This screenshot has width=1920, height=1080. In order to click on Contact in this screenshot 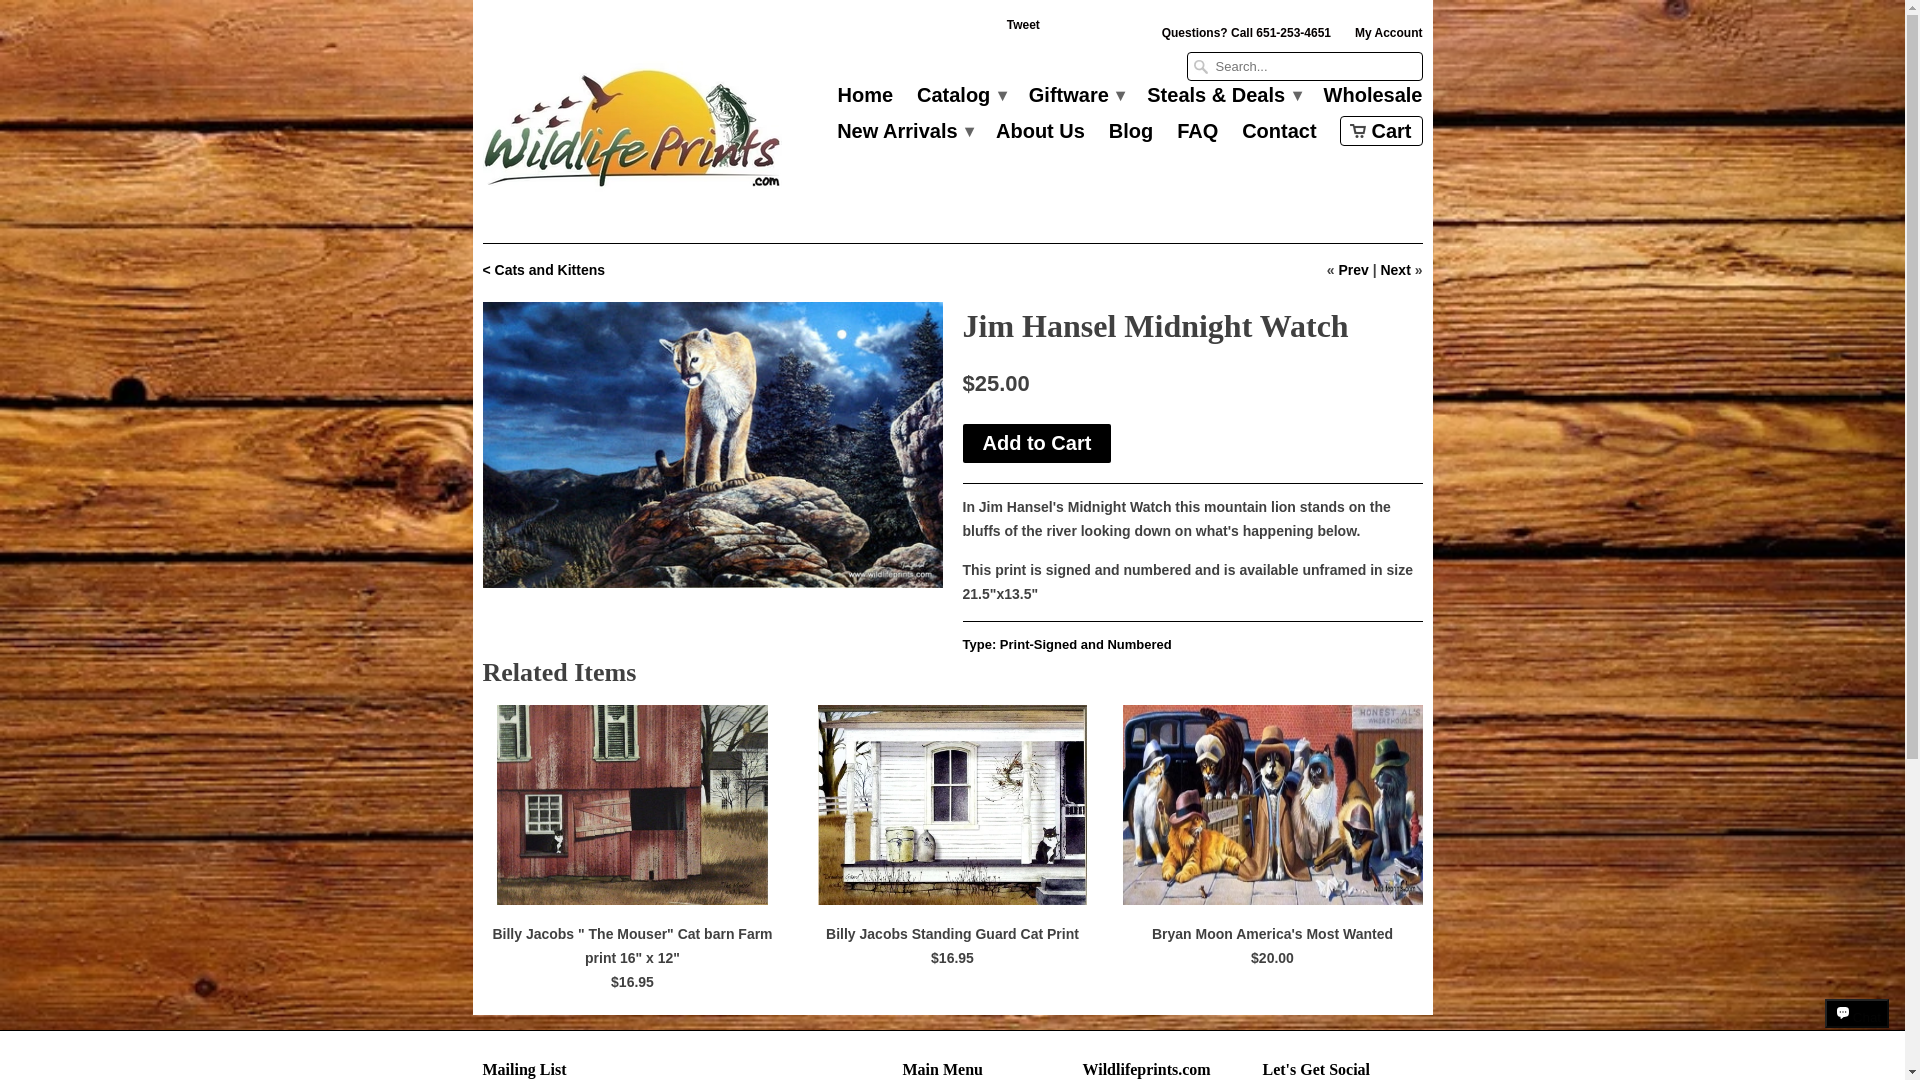, I will do `click(1278, 136)`.